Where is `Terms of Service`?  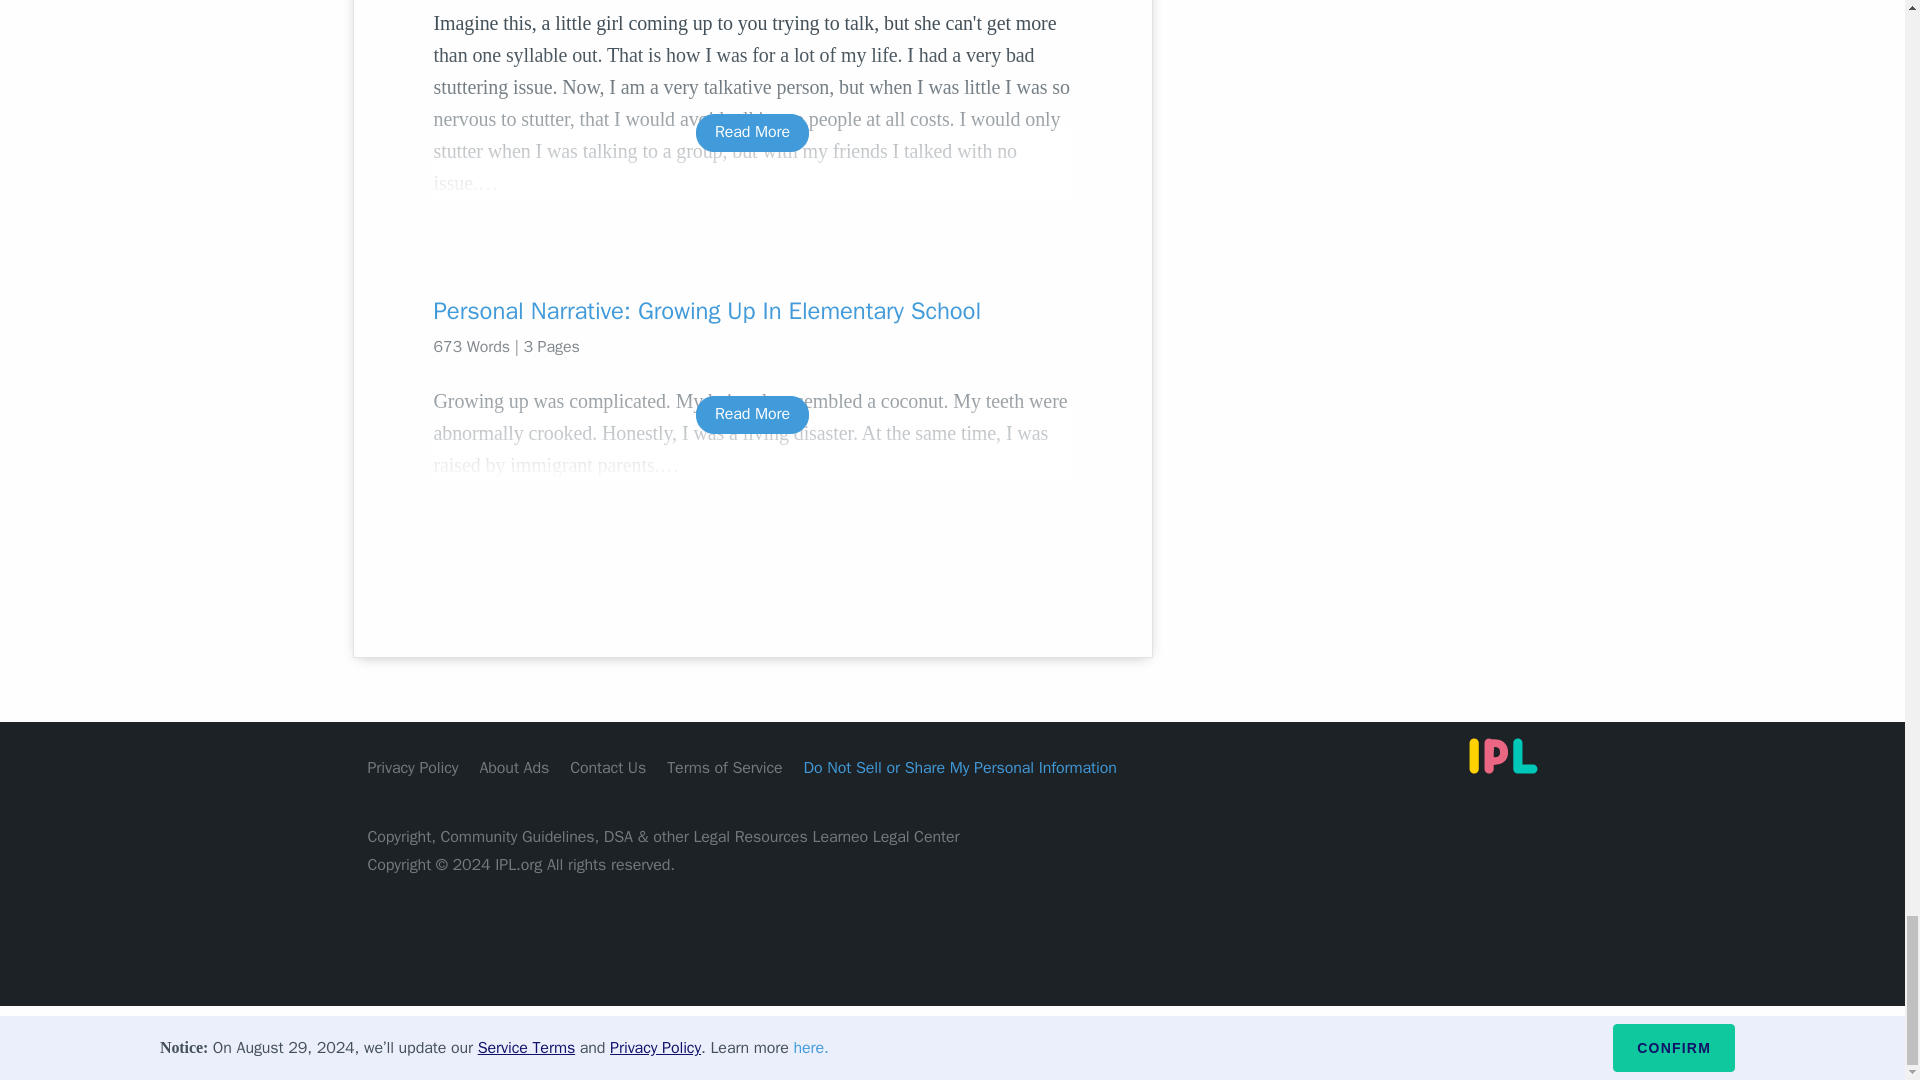
Terms of Service is located at coordinates (724, 766).